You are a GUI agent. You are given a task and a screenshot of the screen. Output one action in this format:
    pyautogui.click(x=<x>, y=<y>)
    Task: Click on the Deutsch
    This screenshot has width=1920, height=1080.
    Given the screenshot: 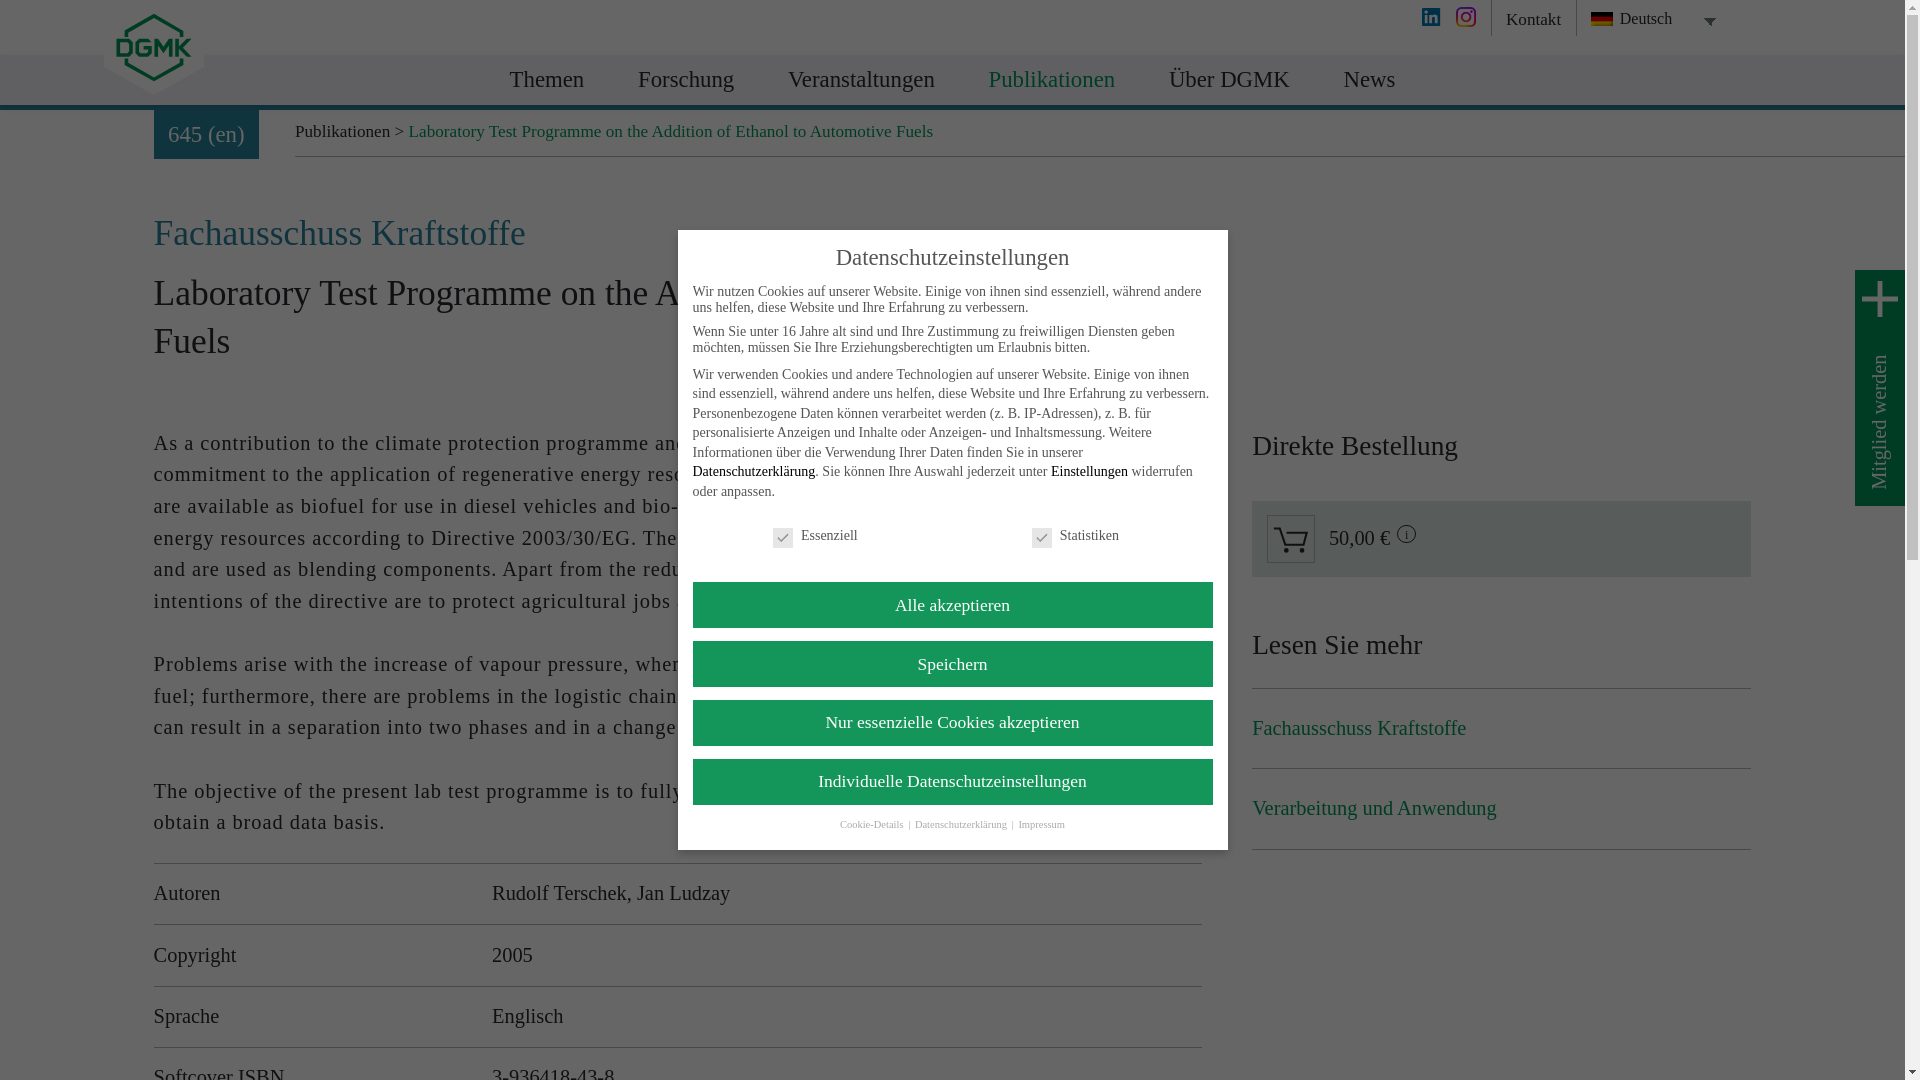 What is the action you would take?
    pyautogui.click(x=1602, y=18)
    